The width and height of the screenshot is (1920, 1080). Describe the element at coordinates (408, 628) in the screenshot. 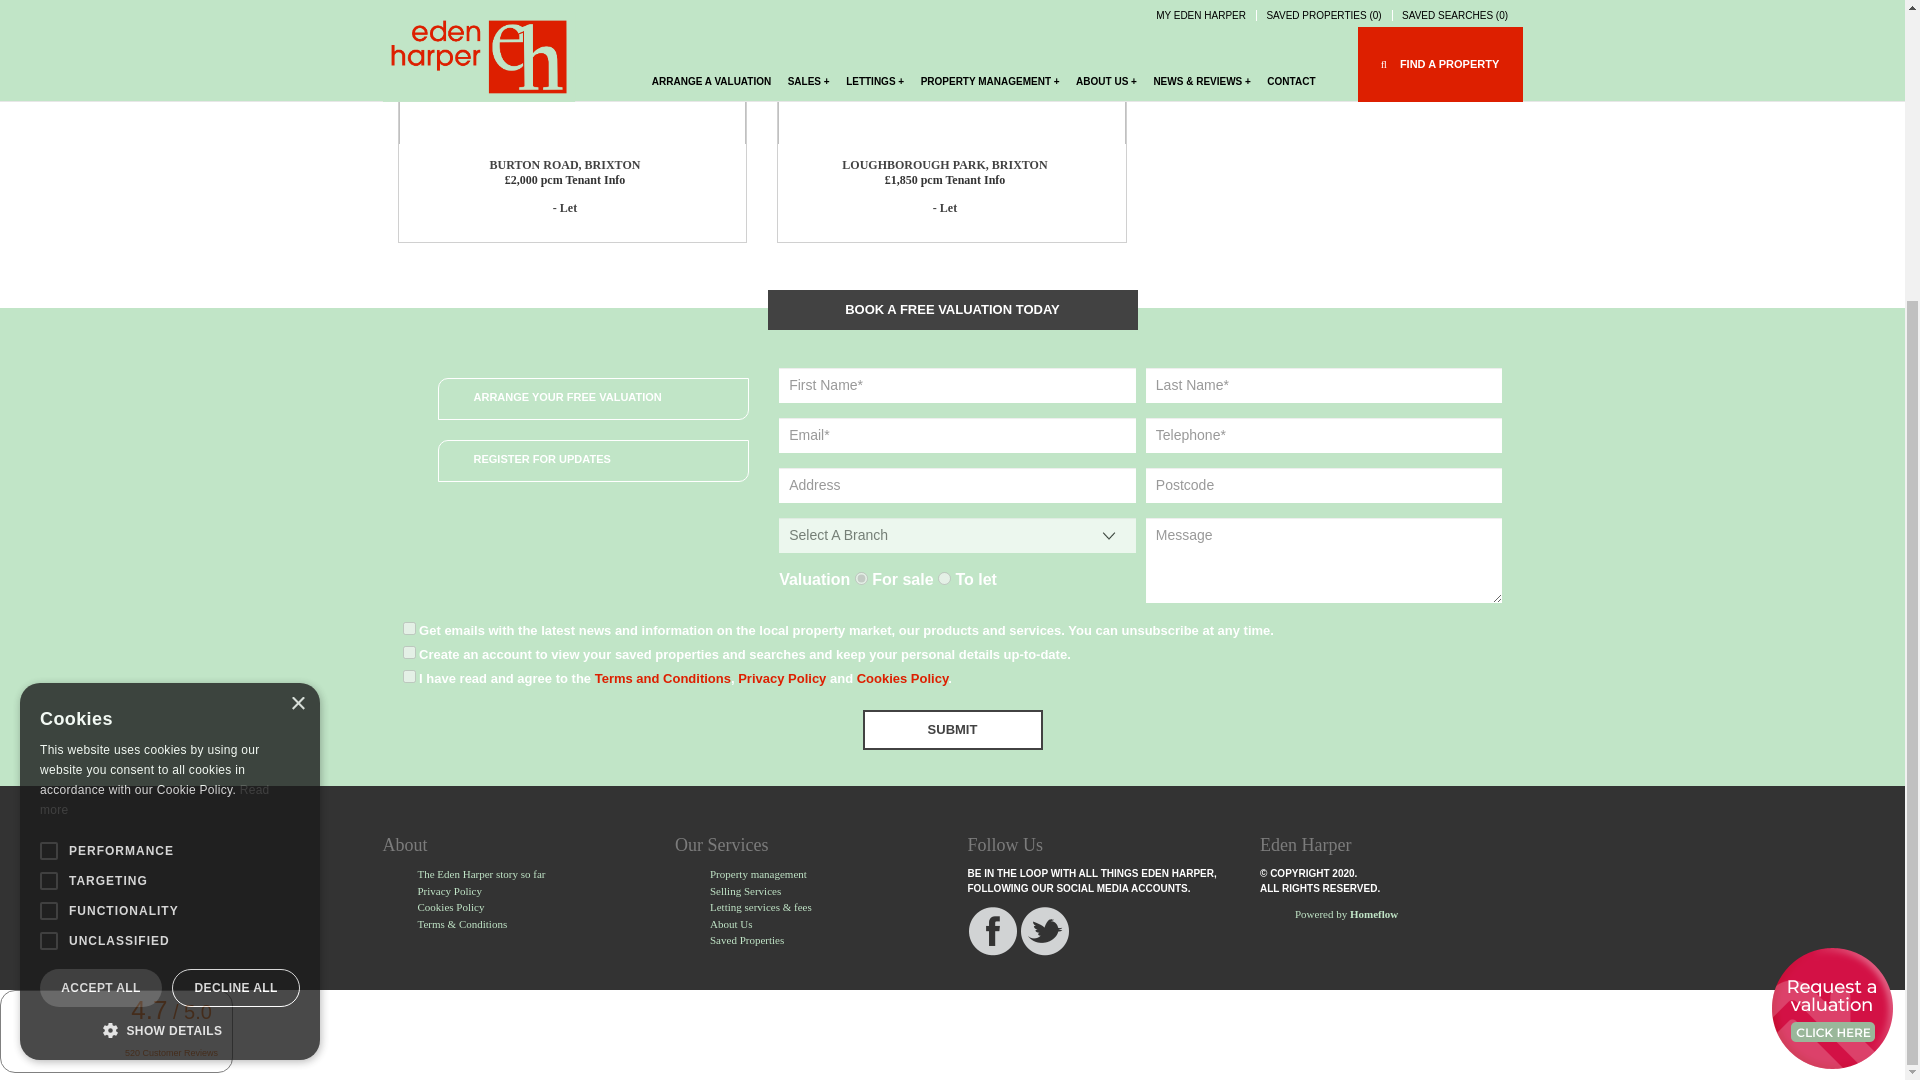

I see `on` at that location.